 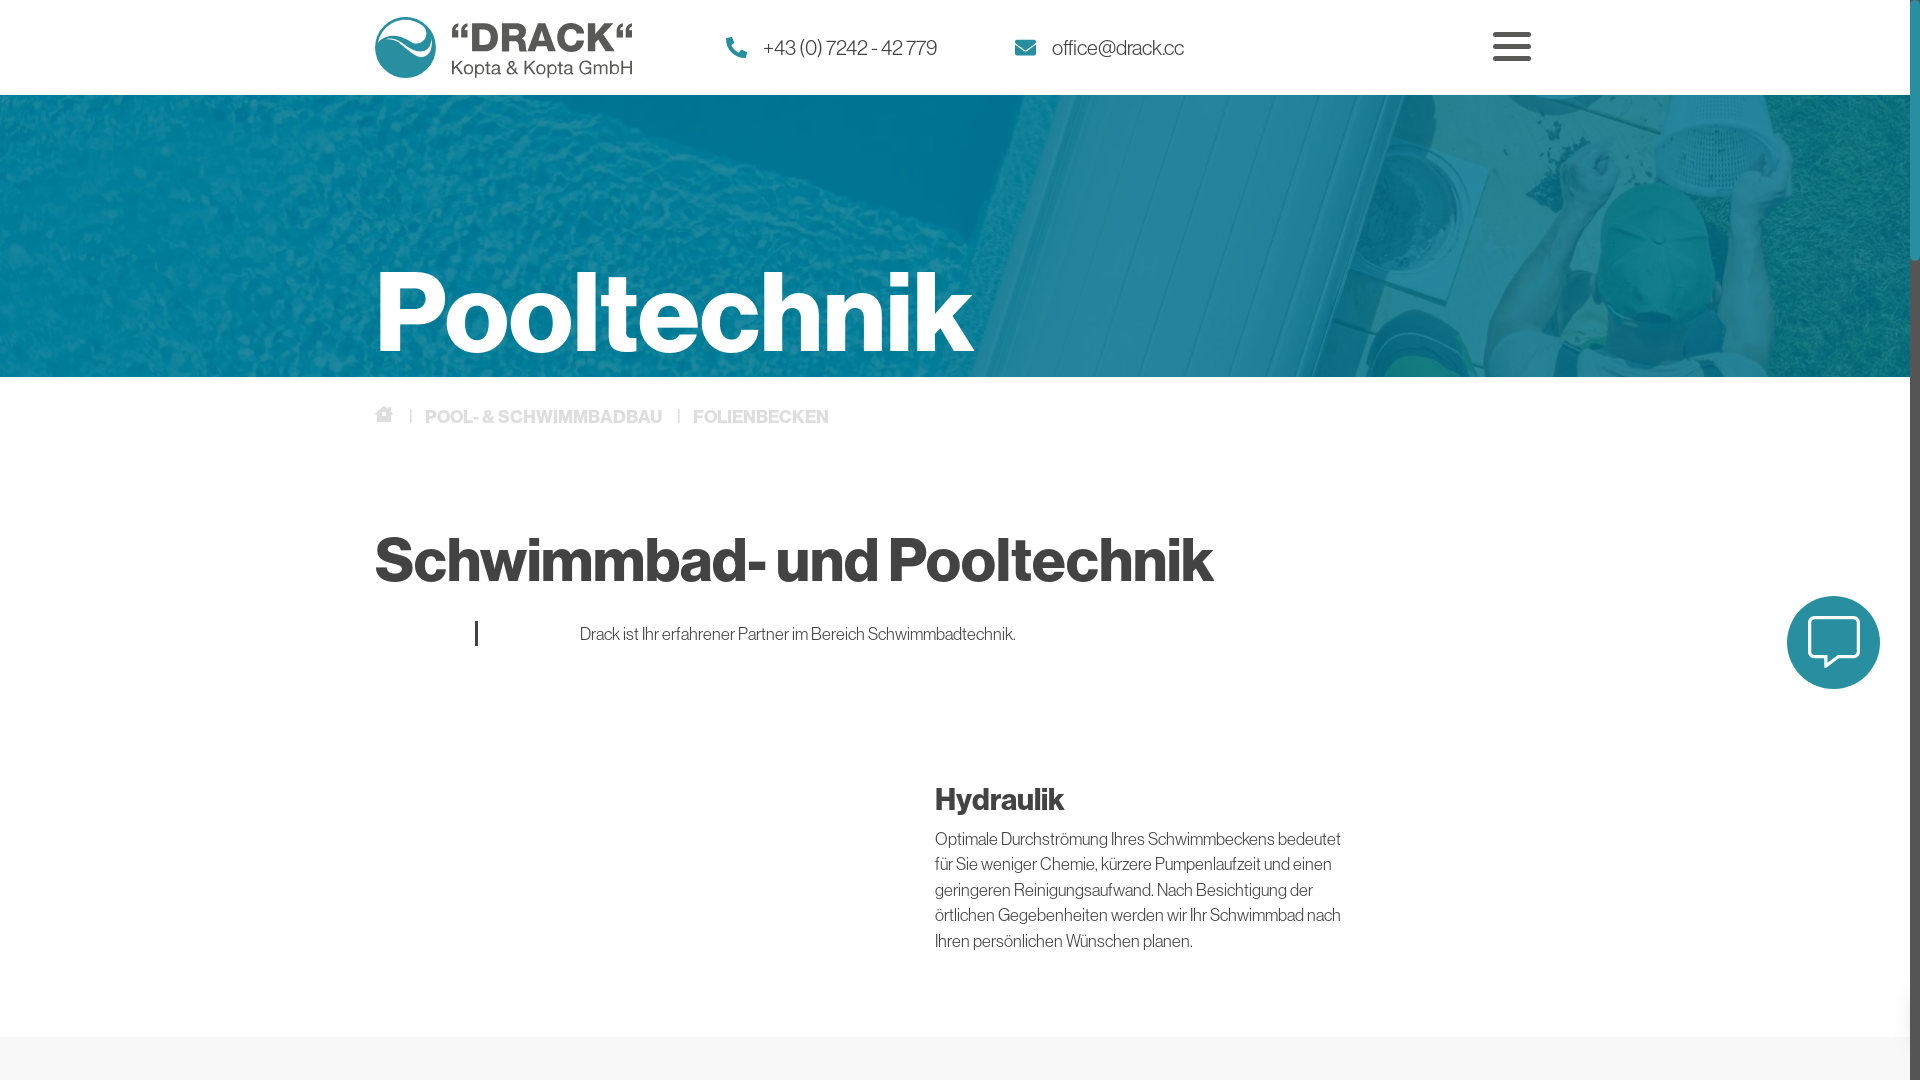 I want to click on Startseite, so click(x=504, y=46).